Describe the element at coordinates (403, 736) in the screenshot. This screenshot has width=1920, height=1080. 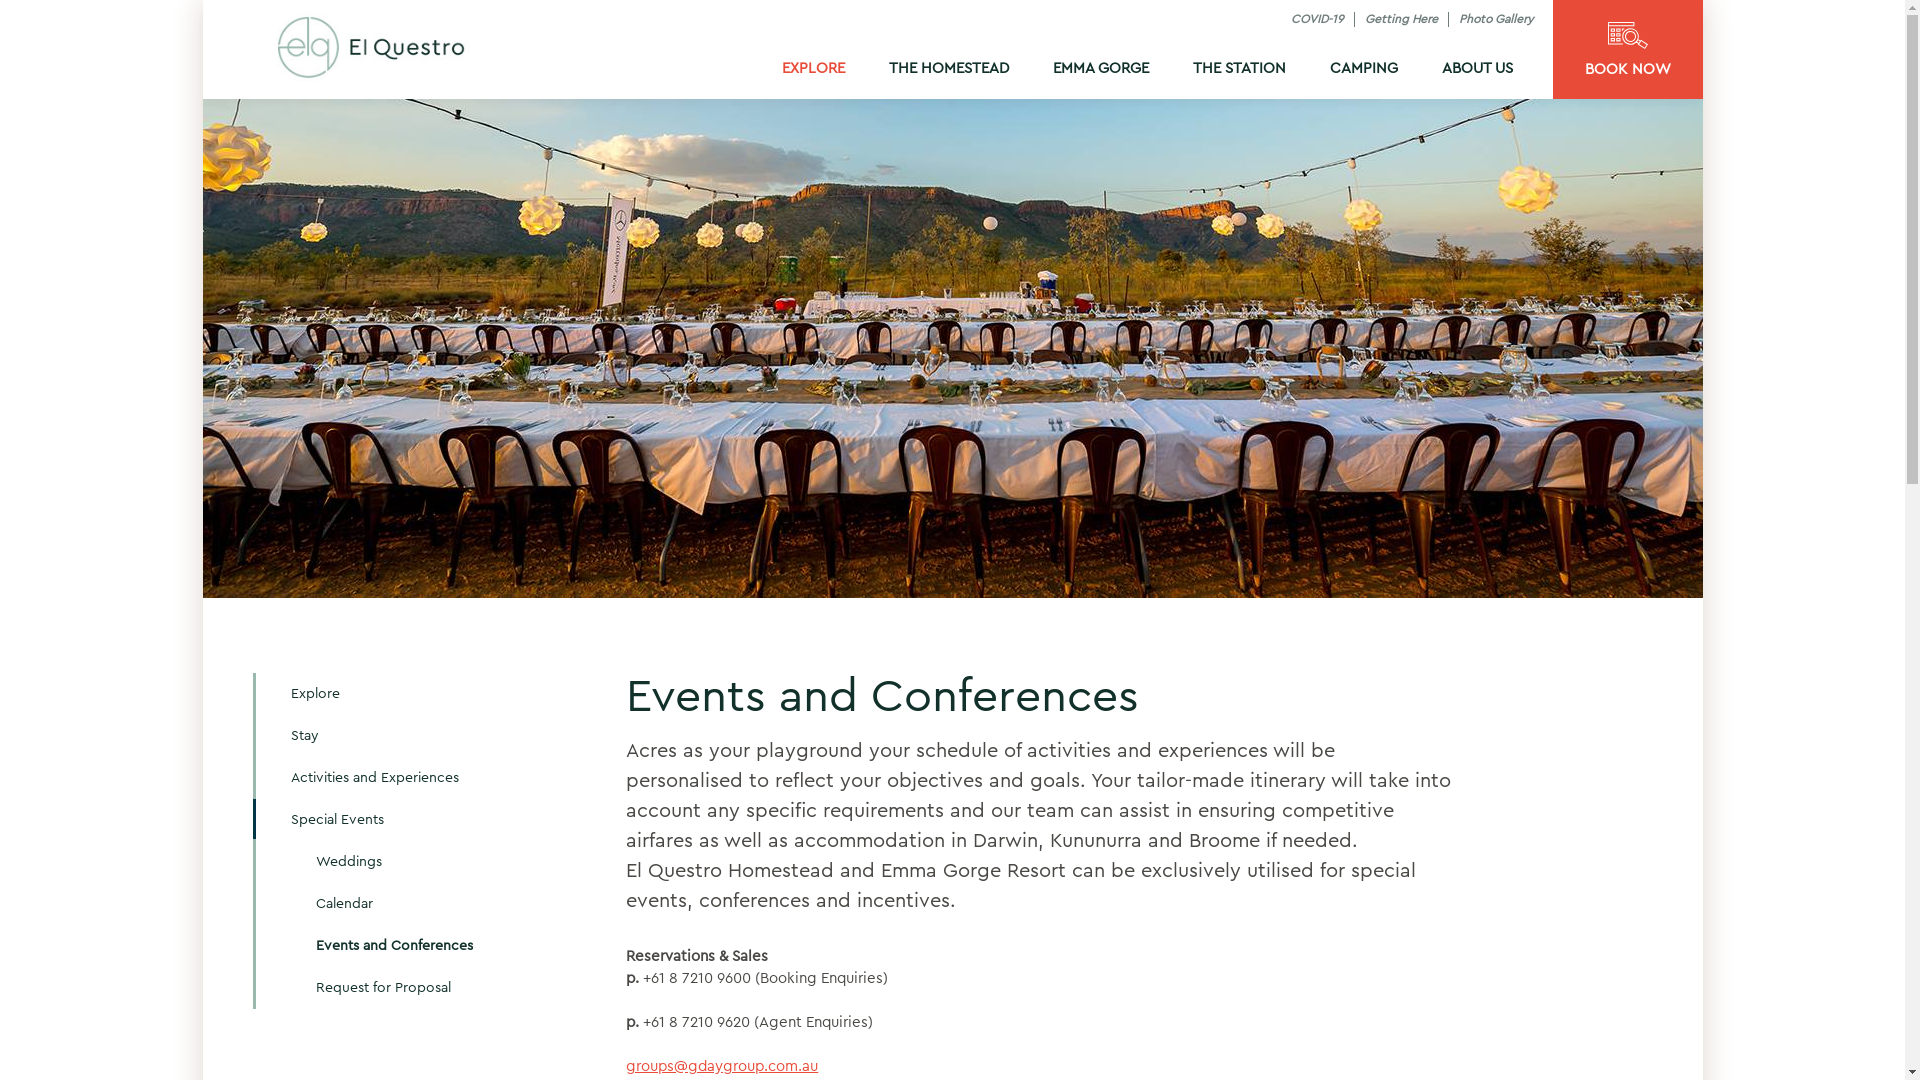
I see `Stay` at that location.